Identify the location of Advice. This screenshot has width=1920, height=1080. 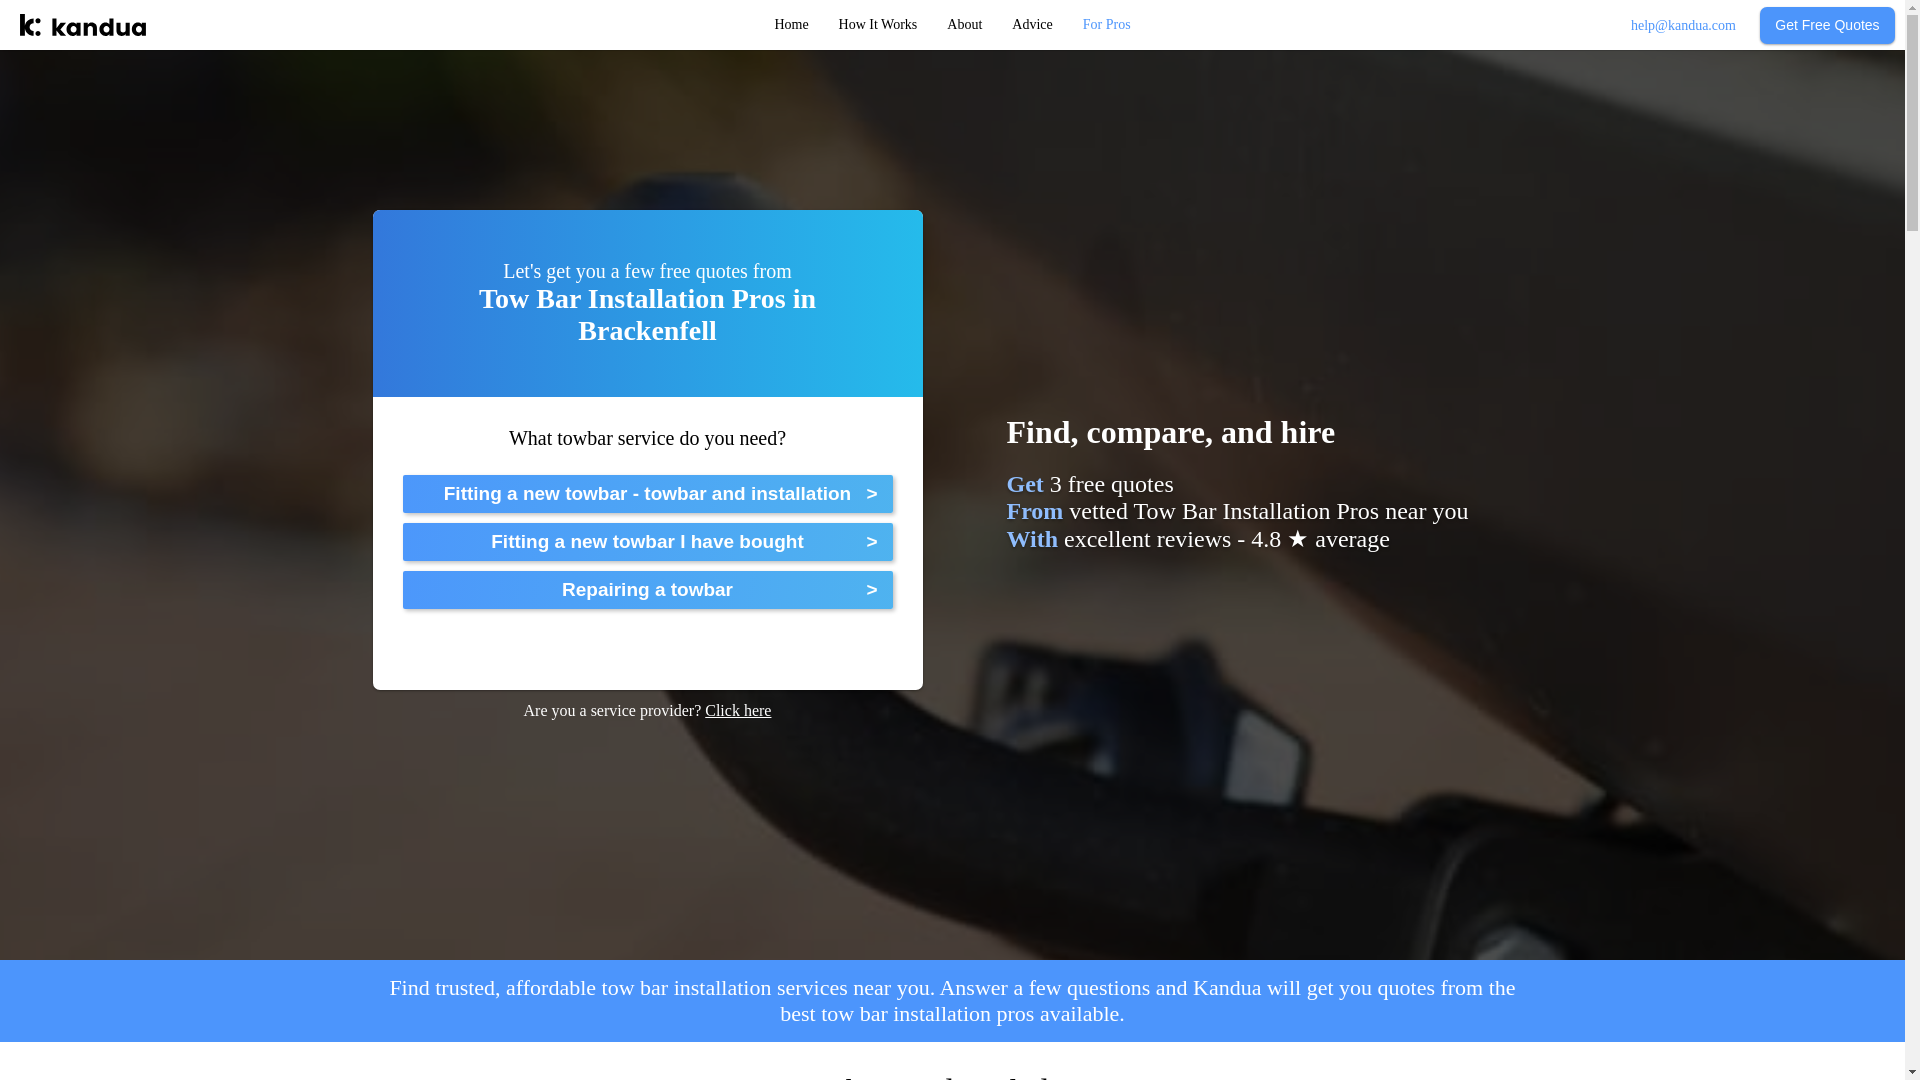
(1032, 25).